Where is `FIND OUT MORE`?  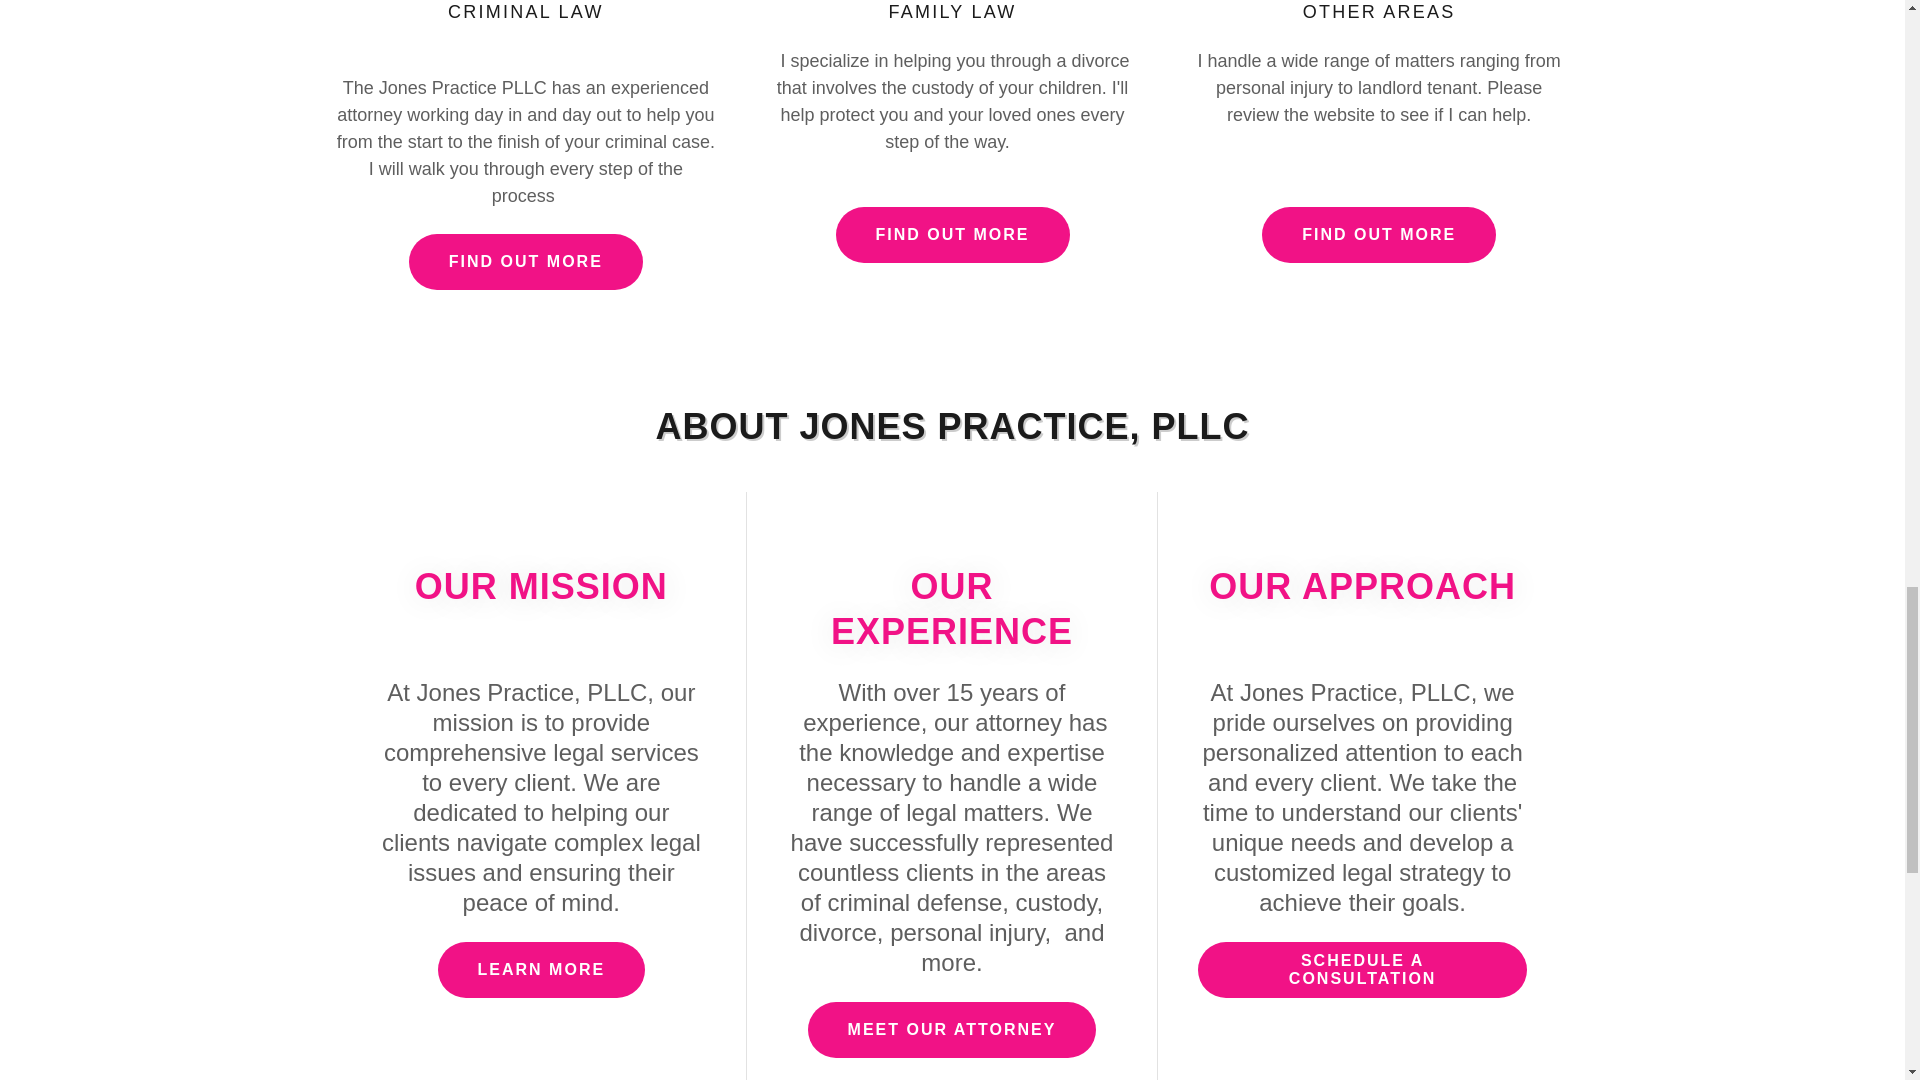 FIND OUT MORE is located at coordinates (526, 262).